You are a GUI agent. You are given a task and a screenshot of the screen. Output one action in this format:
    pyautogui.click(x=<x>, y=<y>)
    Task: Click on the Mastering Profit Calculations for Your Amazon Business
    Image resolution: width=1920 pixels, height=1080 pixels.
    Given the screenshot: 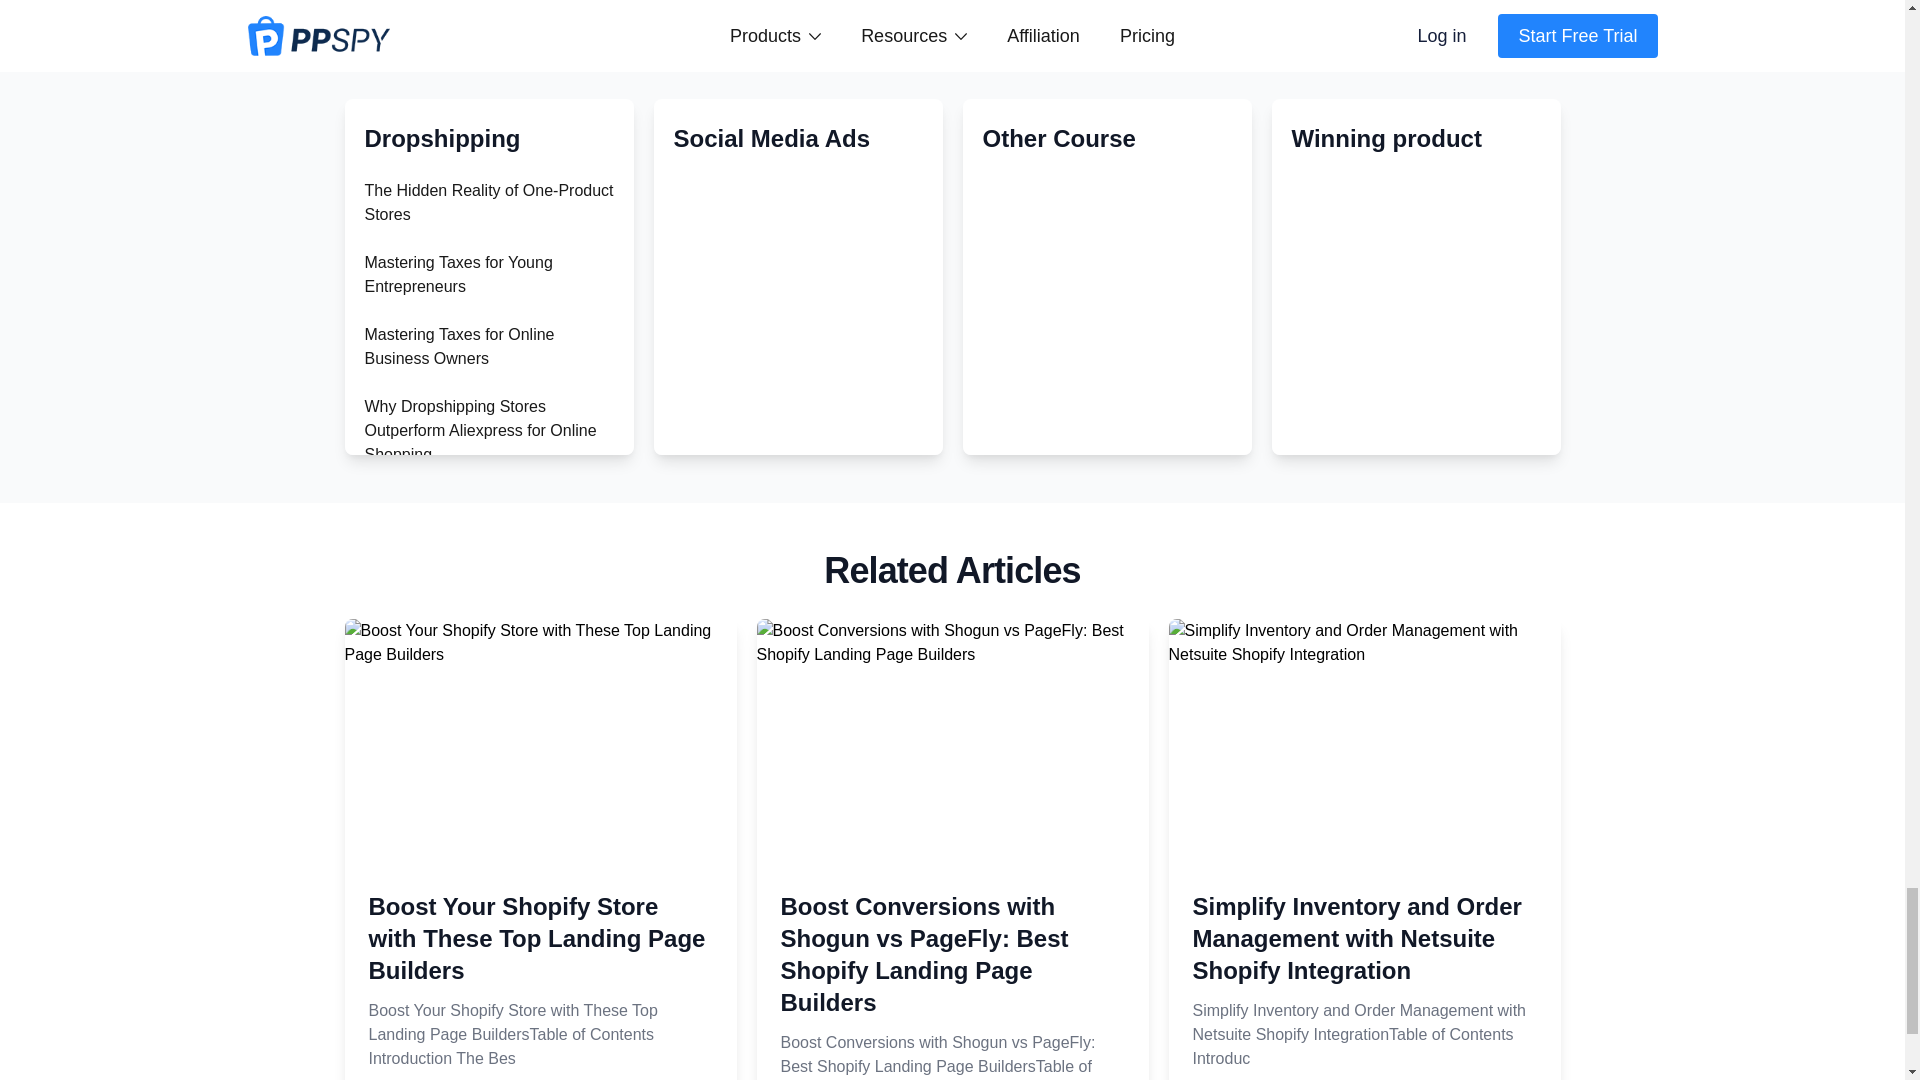 What is the action you would take?
    pyautogui.click(x=478, y=610)
    